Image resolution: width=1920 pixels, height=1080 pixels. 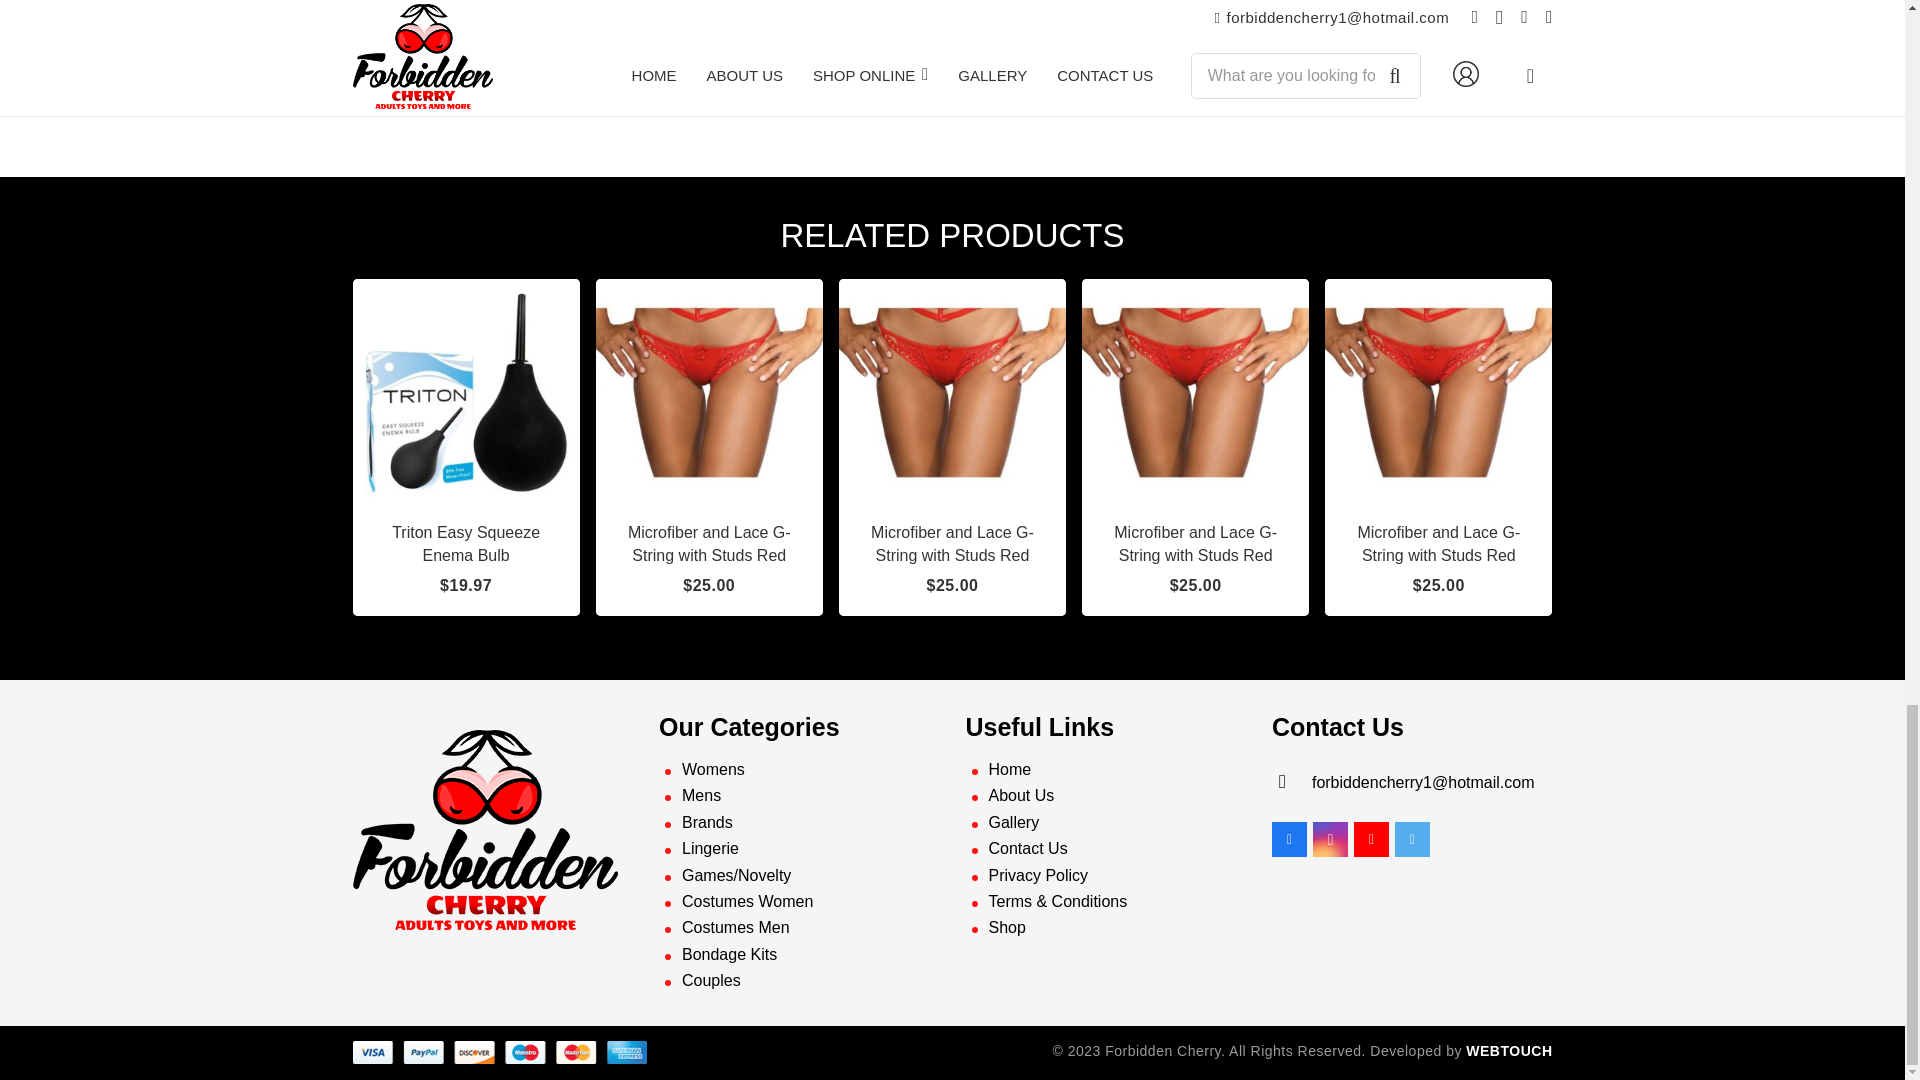 I want to click on Facebook, so click(x=1289, y=839).